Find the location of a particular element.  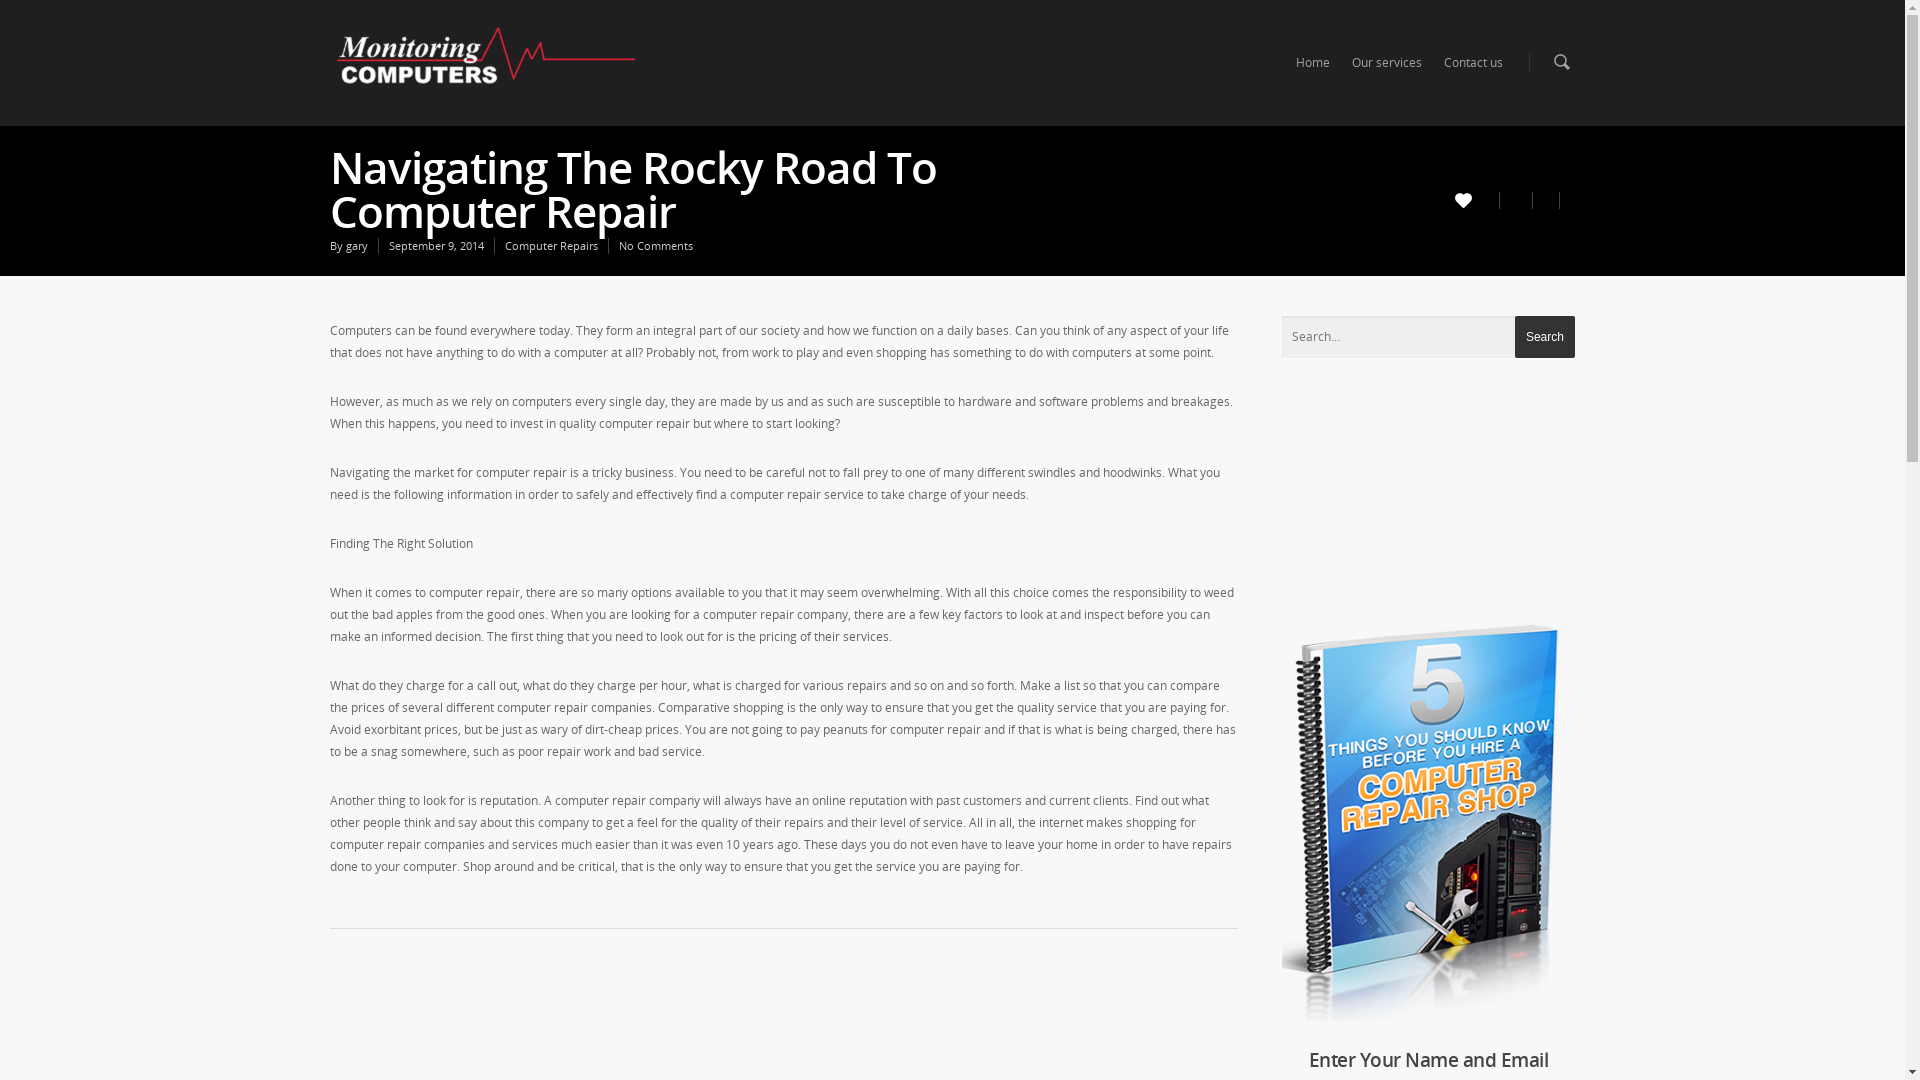

Home is located at coordinates (1313, 68).